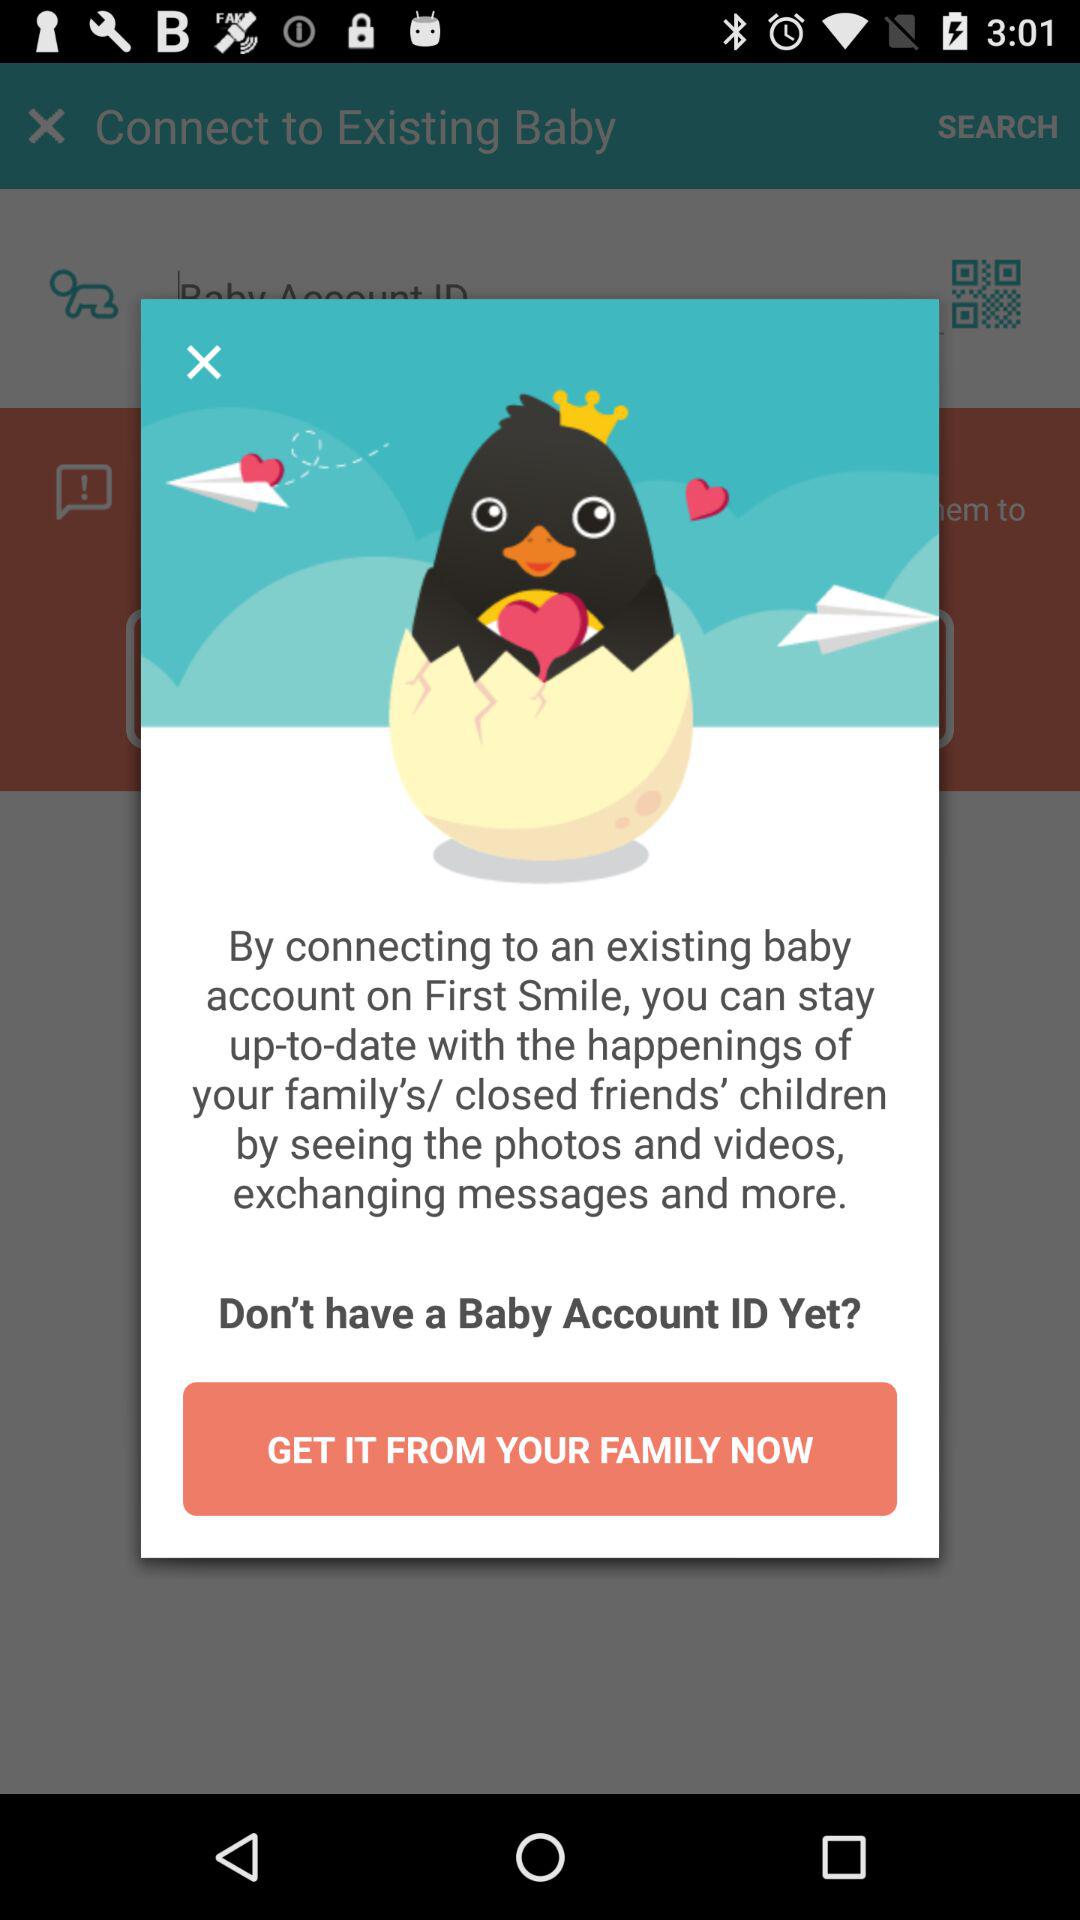 Image resolution: width=1080 pixels, height=1920 pixels. Describe the element at coordinates (203, 362) in the screenshot. I see `launch the icon at the top left corner` at that location.